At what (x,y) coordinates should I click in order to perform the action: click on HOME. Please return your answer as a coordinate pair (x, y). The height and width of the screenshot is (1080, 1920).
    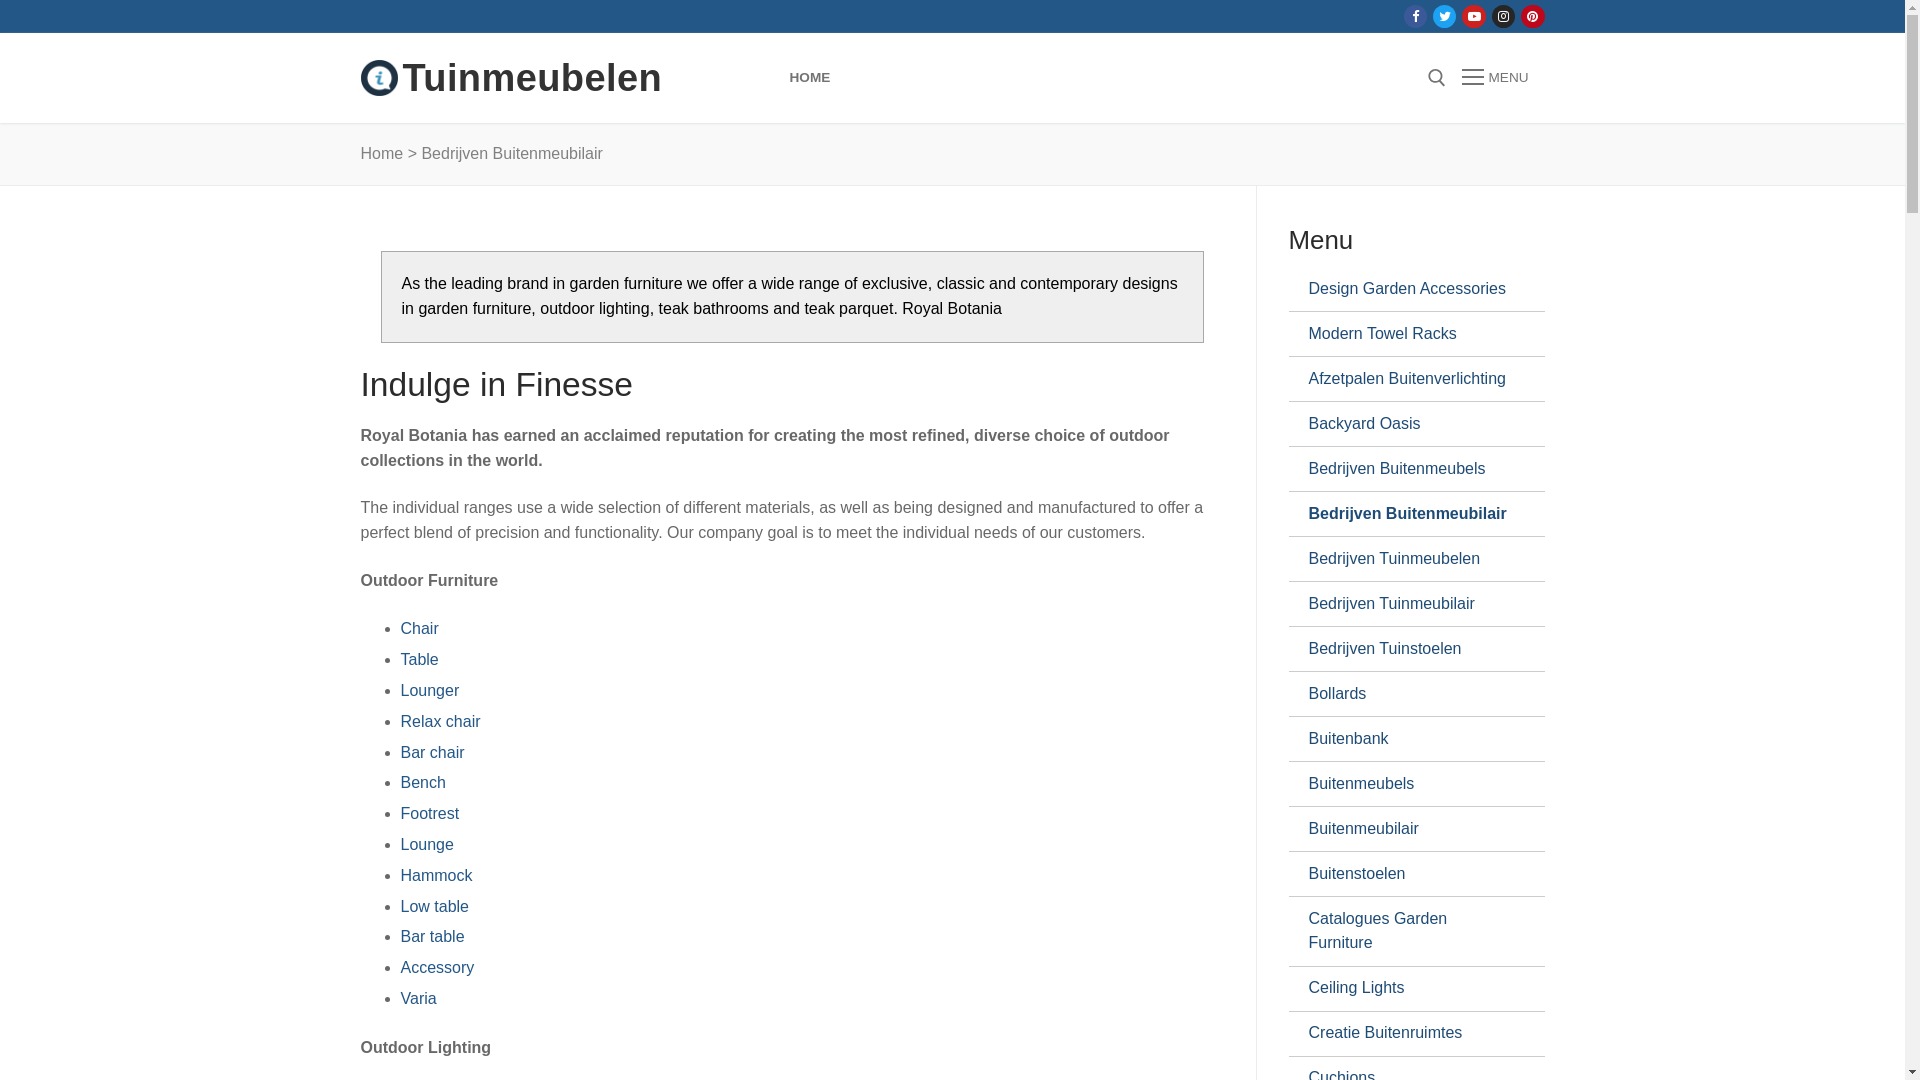
    Looking at the image, I should click on (810, 78).